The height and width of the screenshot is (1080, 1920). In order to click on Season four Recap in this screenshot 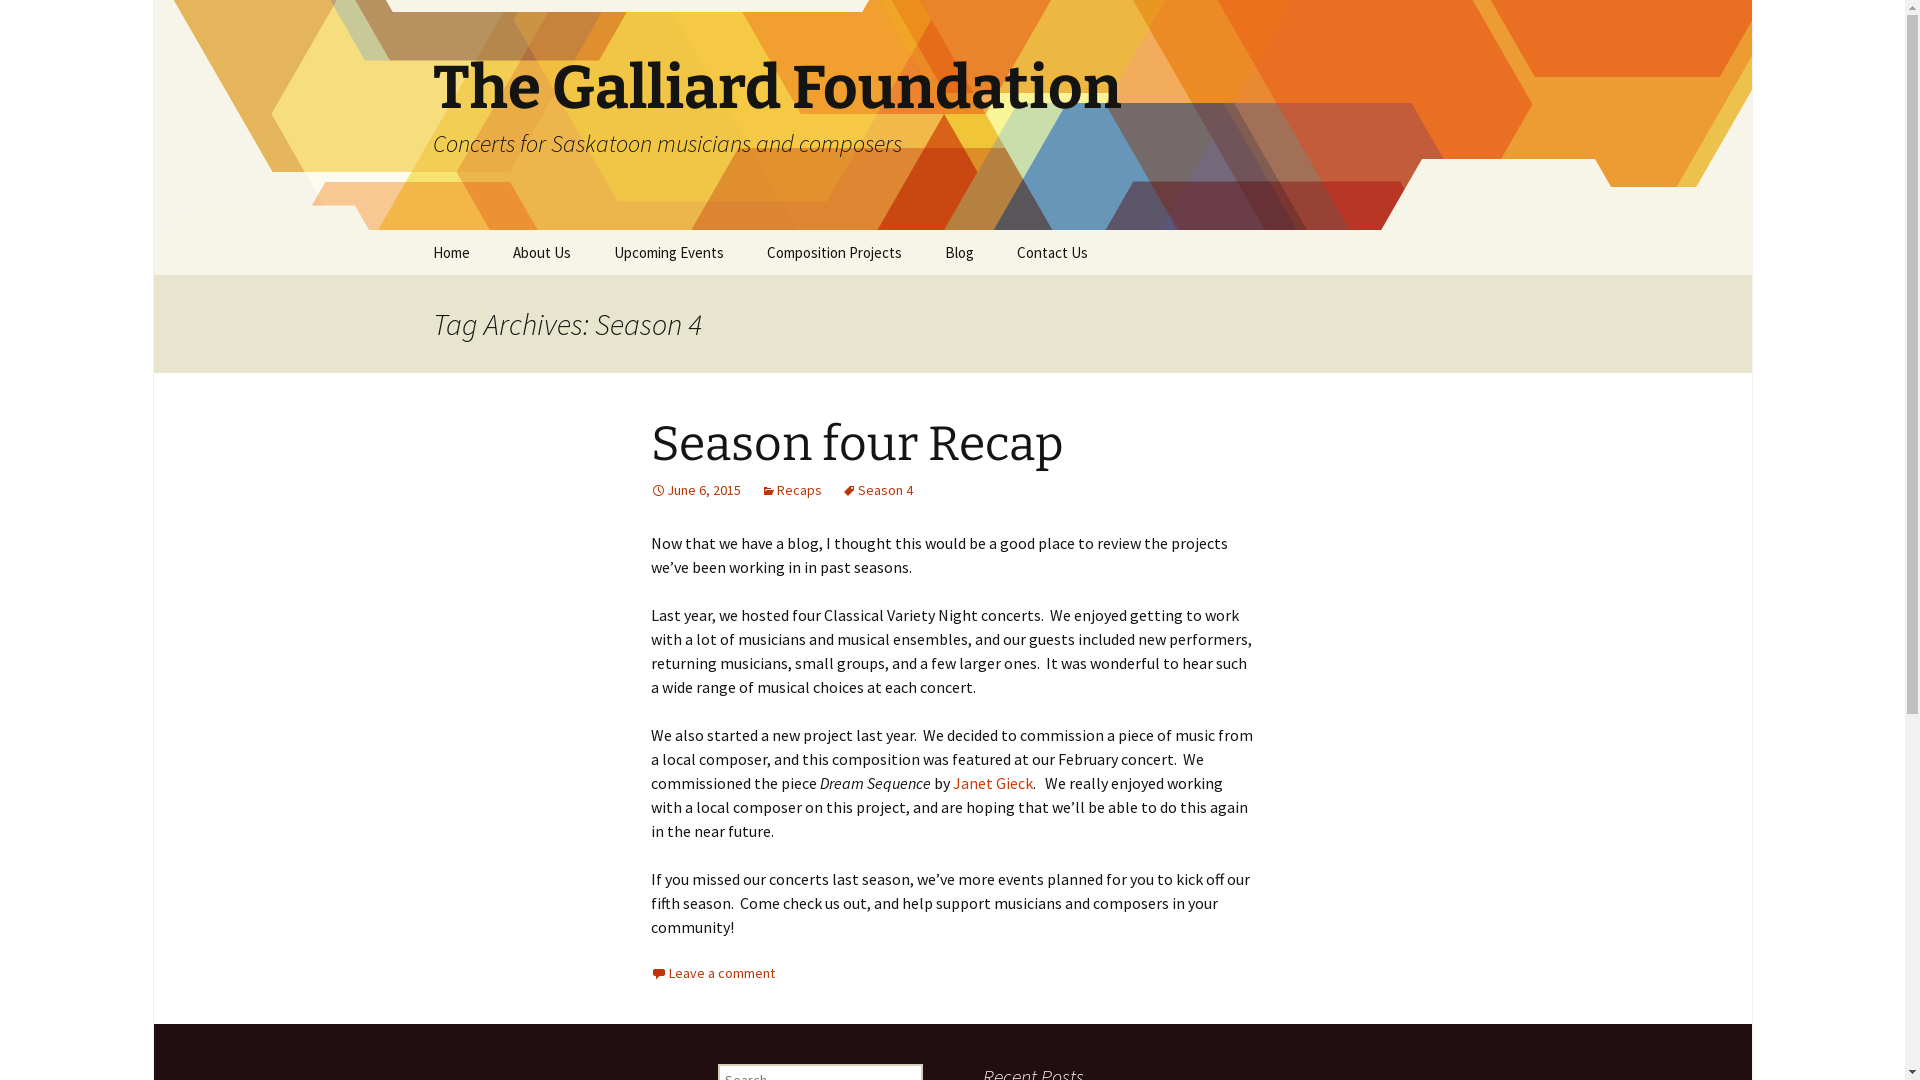, I will do `click(856, 444)`.